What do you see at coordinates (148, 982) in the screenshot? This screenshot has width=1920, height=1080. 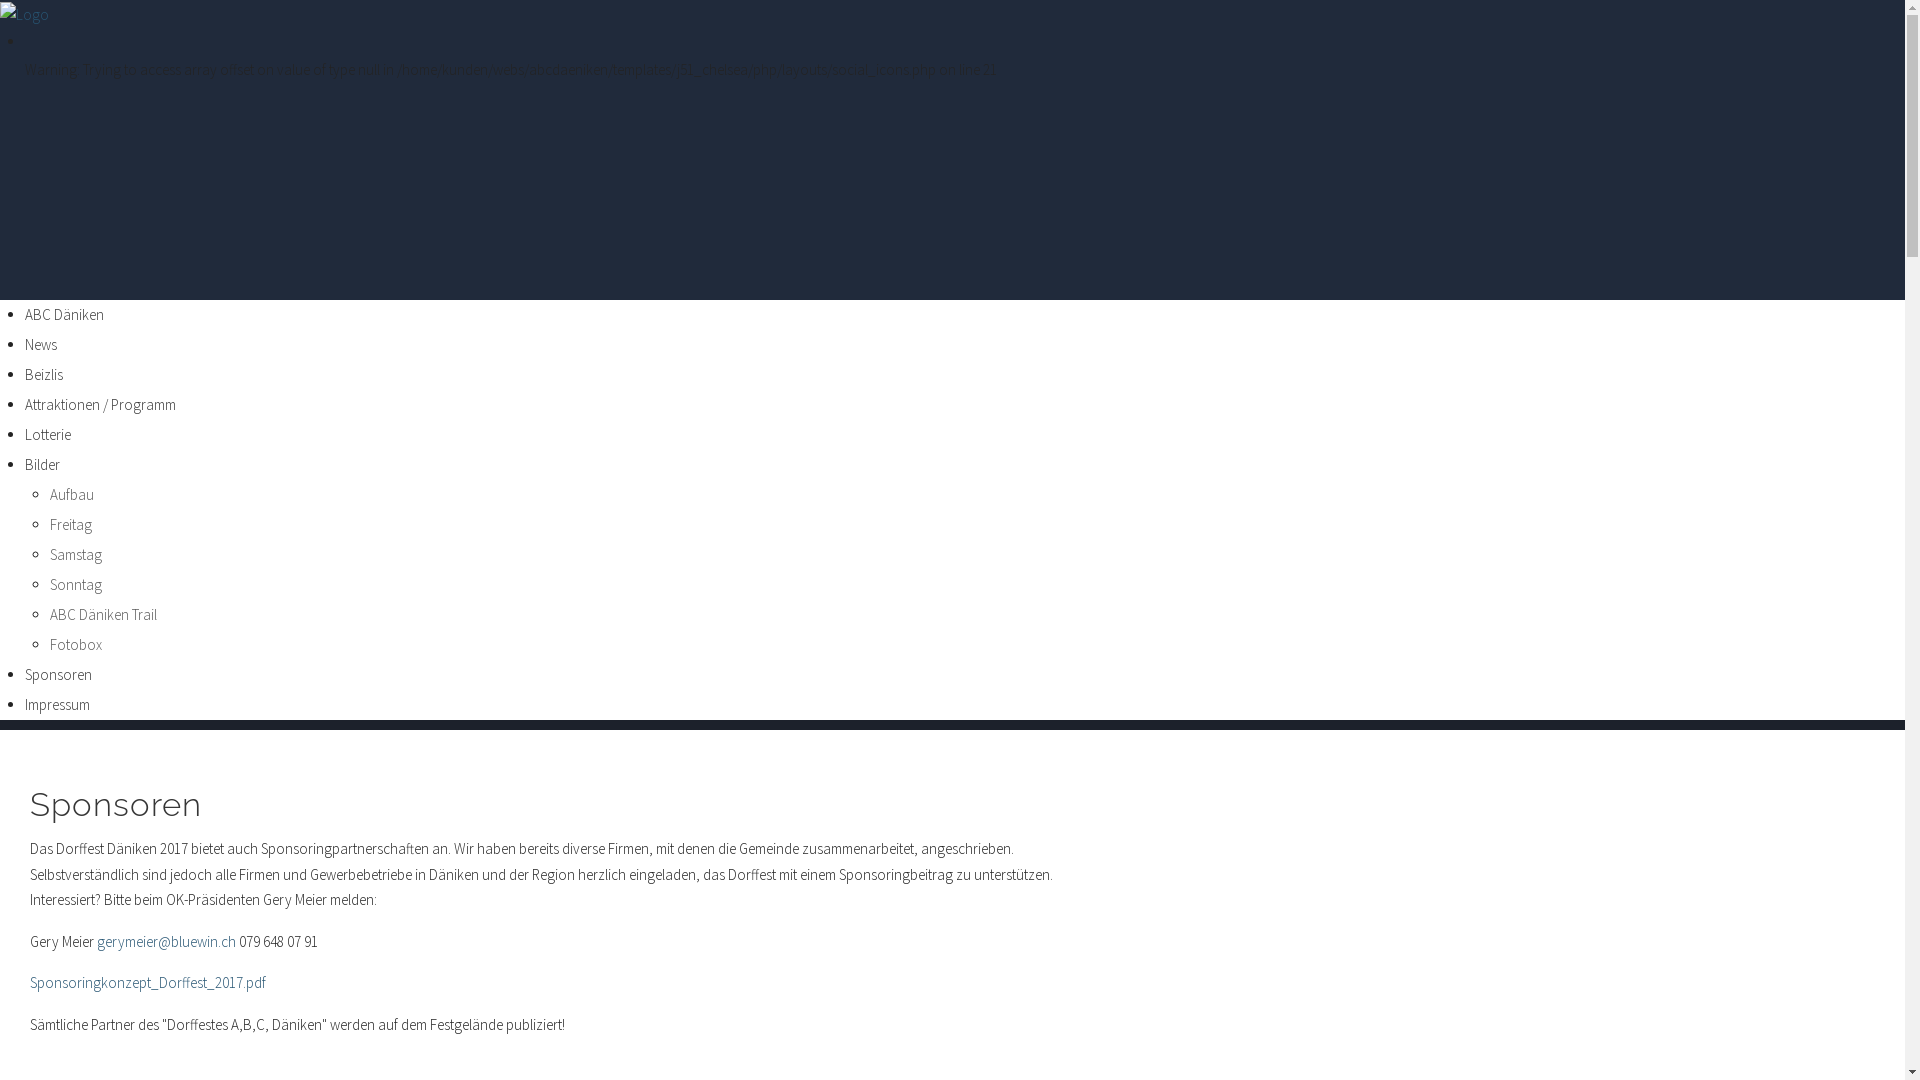 I see `Sponsoringkonzept_Dorffest_2017.pdf` at bounding box center [148, 982].